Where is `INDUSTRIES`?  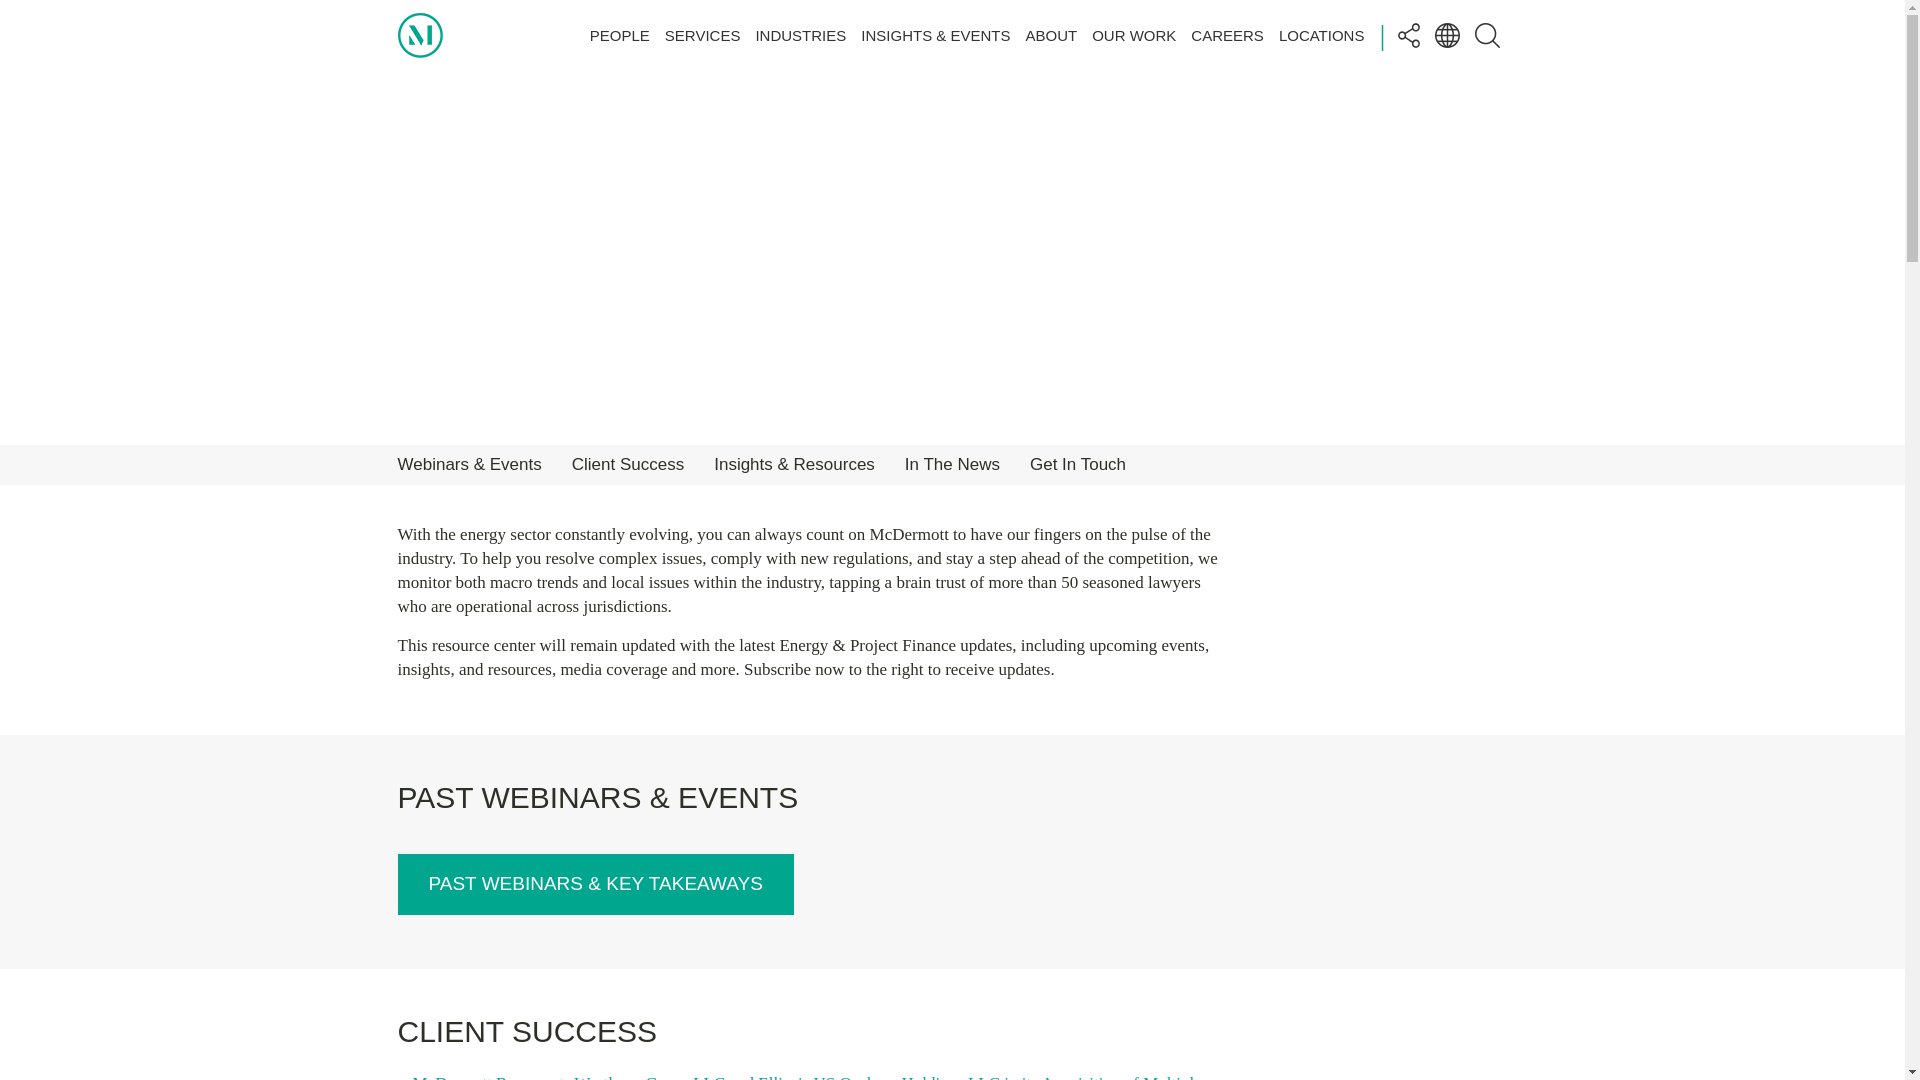
INDUSTRIES is located at coordinates (800, 34).